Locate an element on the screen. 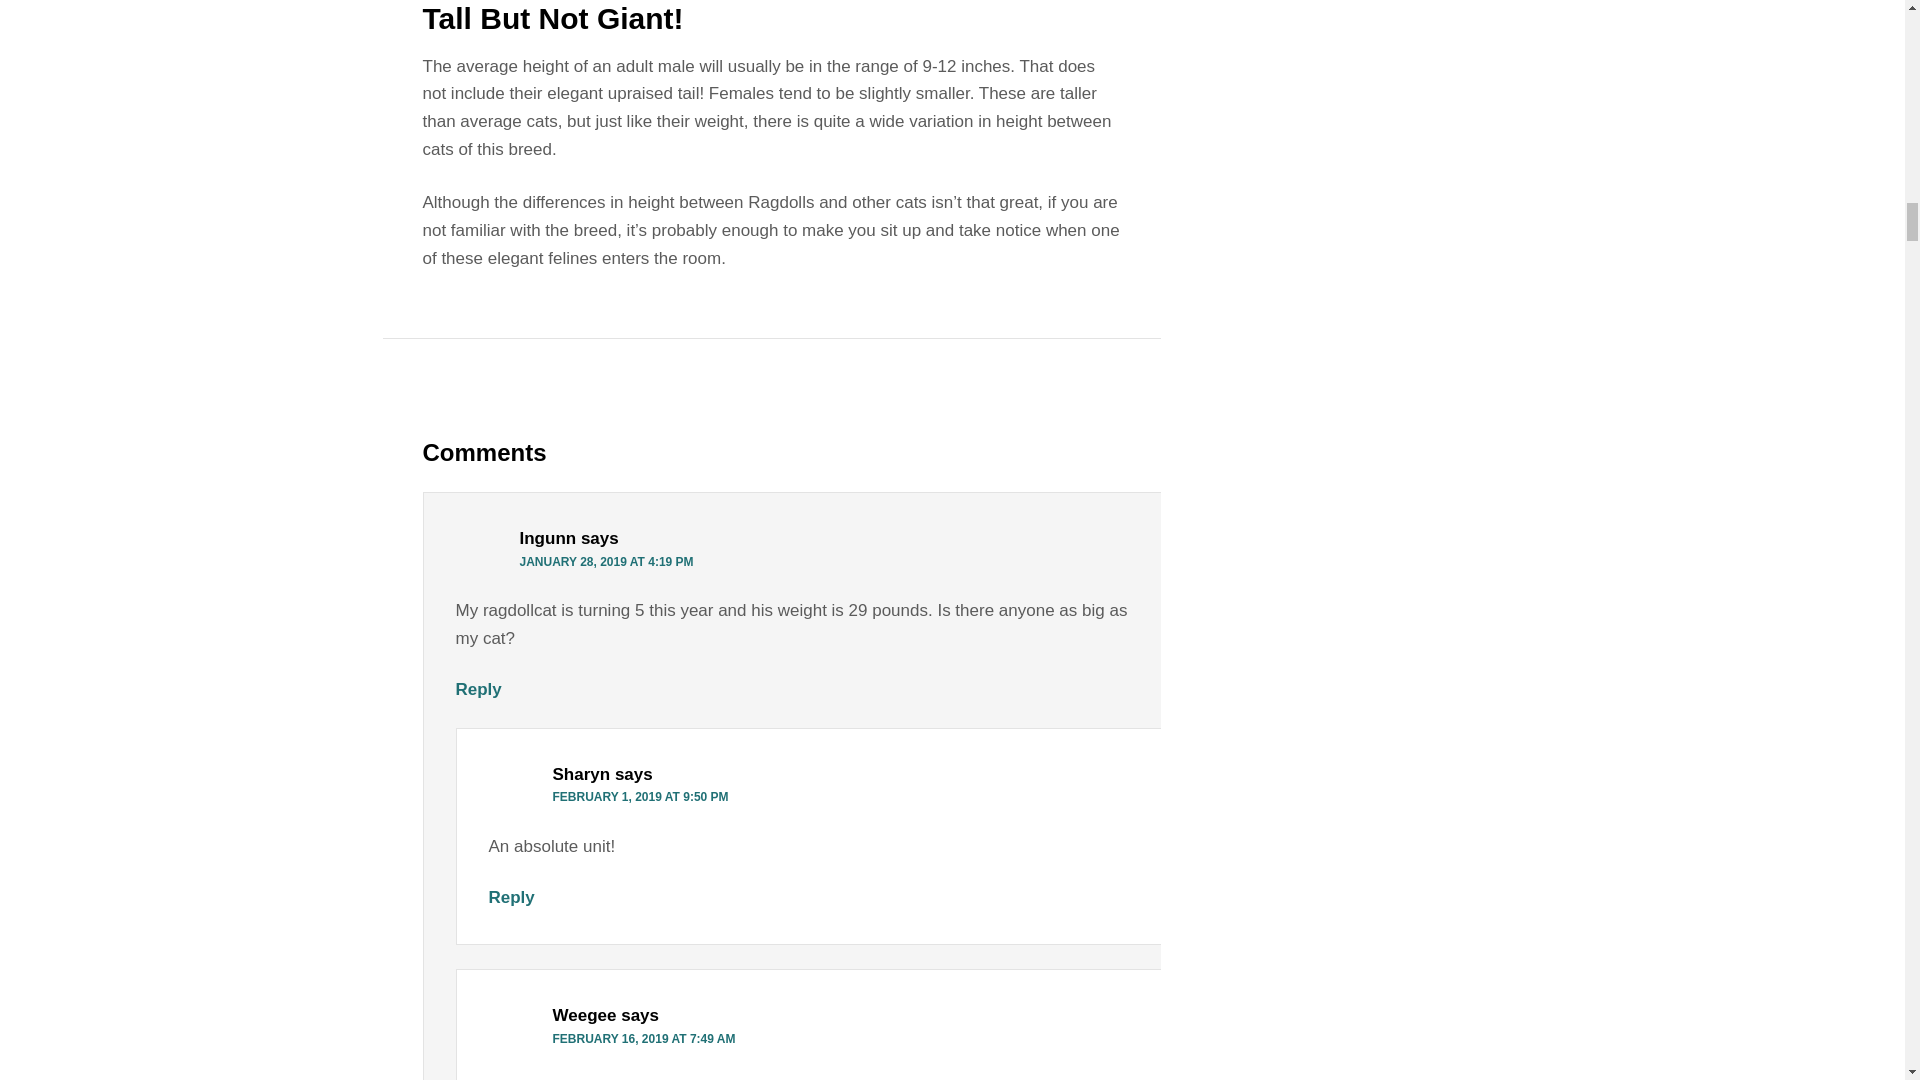 Image resolution: width=1920 pixels, height=1080 pixels. JANUARY 28, 2019 AT 4:19 PM is located at coordinates (606, 562).